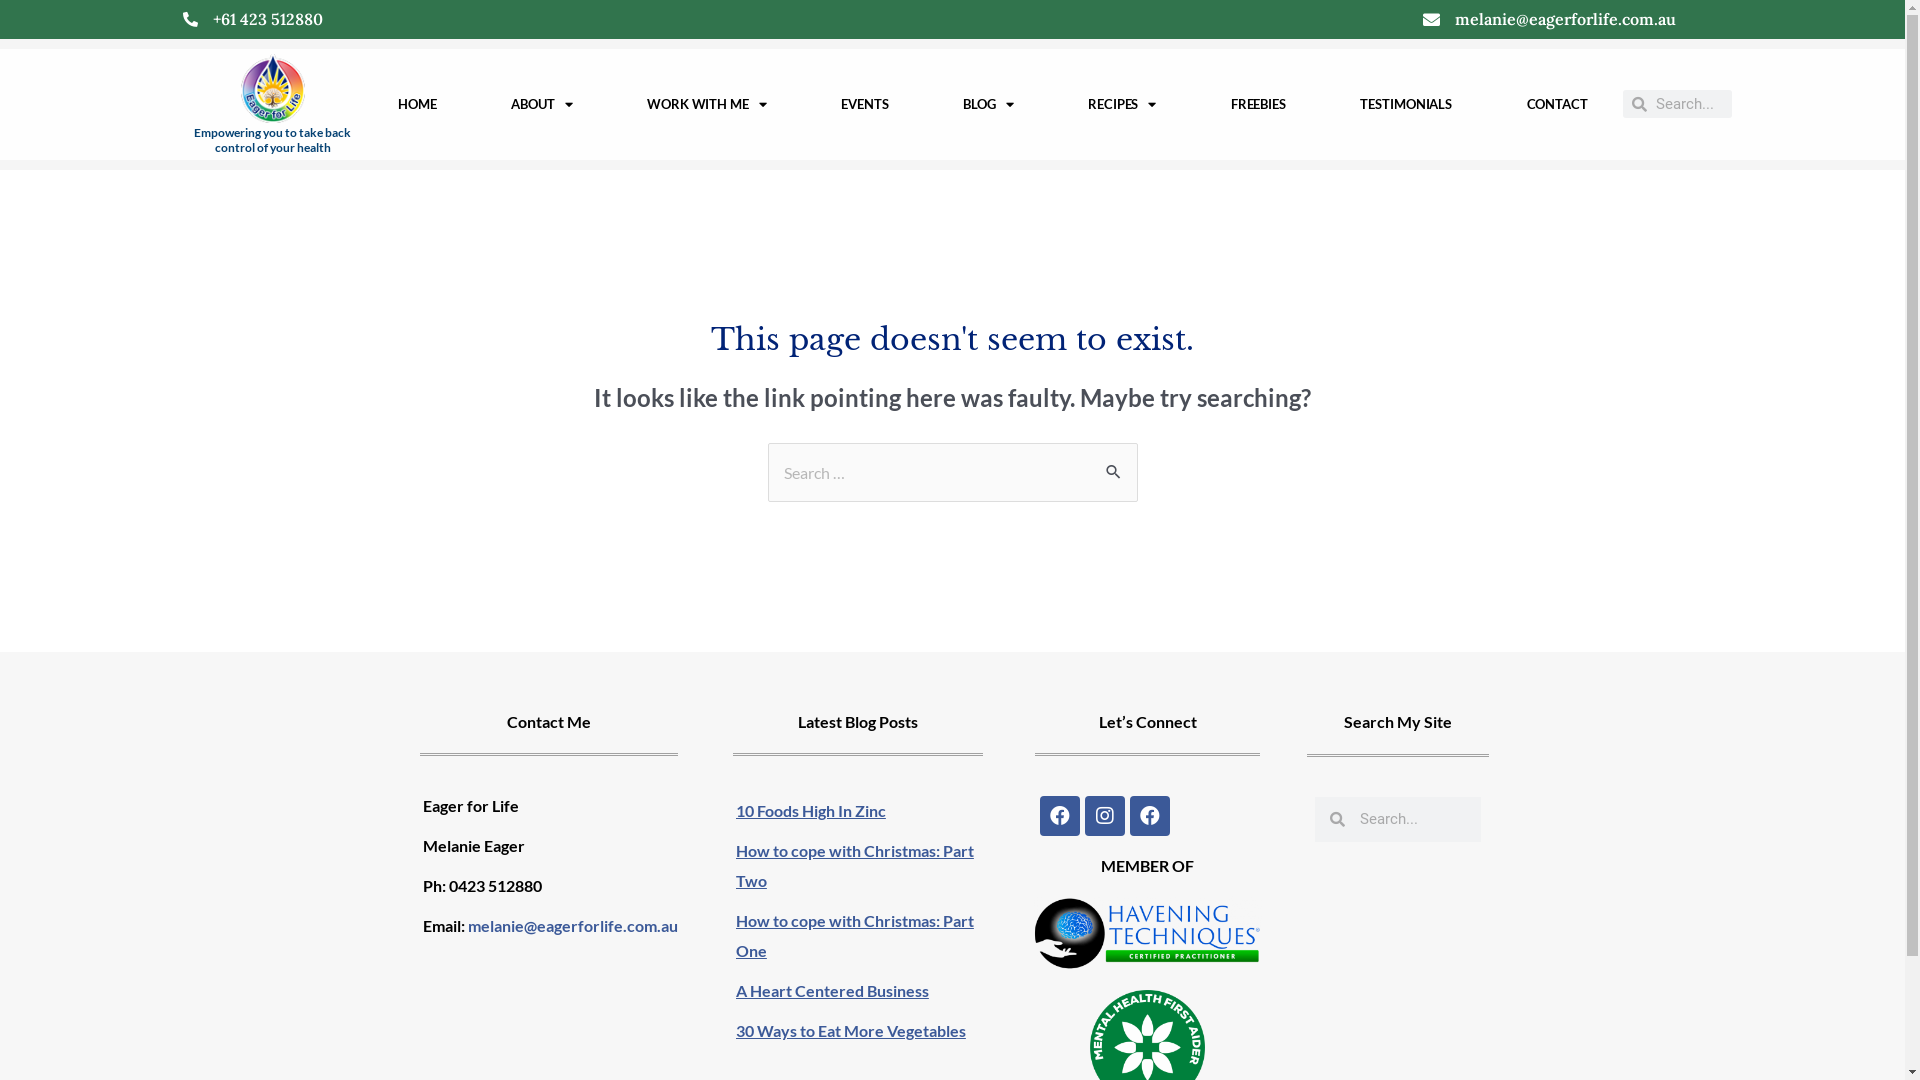 The width and height of the screenshot is (1920, 1080). I want to click on TESTIMONIALS, so click(1406, 104).